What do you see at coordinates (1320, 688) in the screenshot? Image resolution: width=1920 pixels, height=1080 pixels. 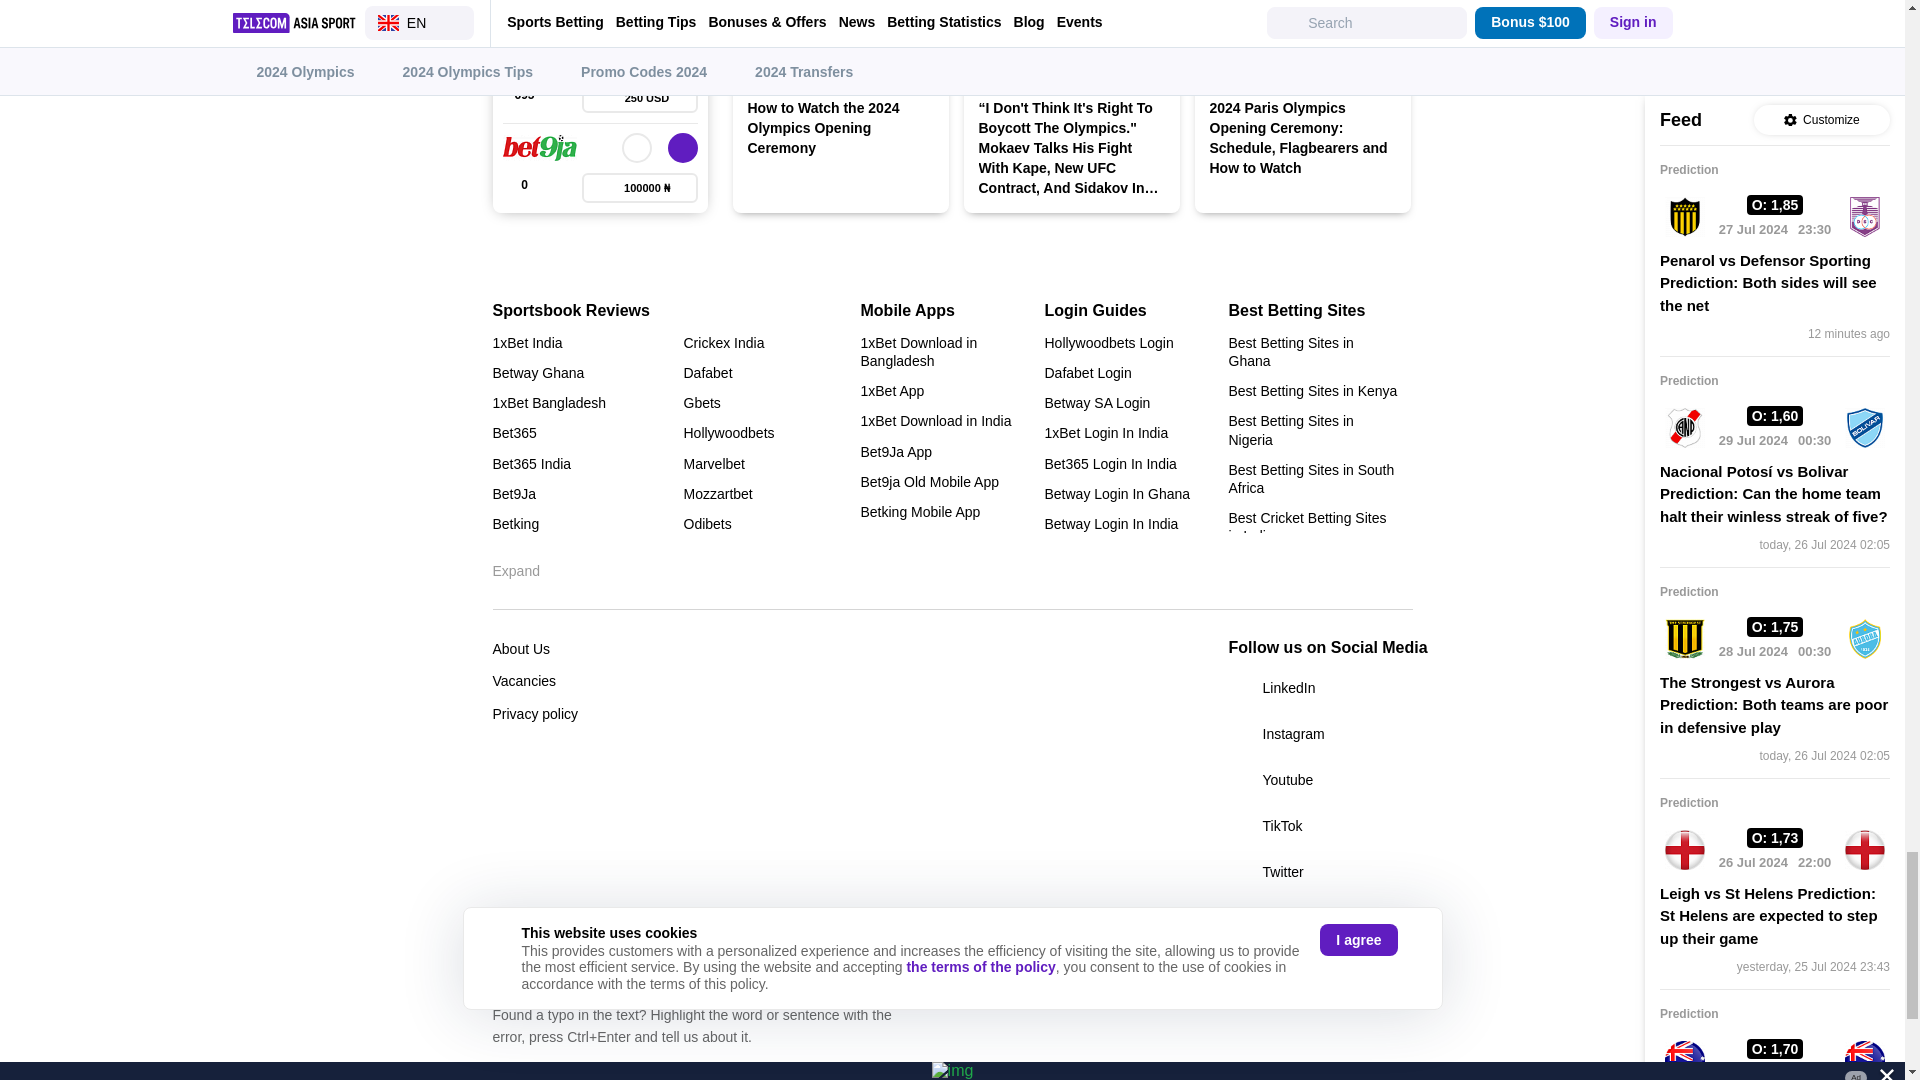 I see `LinkedIn` at bounding box center [1320, 688].